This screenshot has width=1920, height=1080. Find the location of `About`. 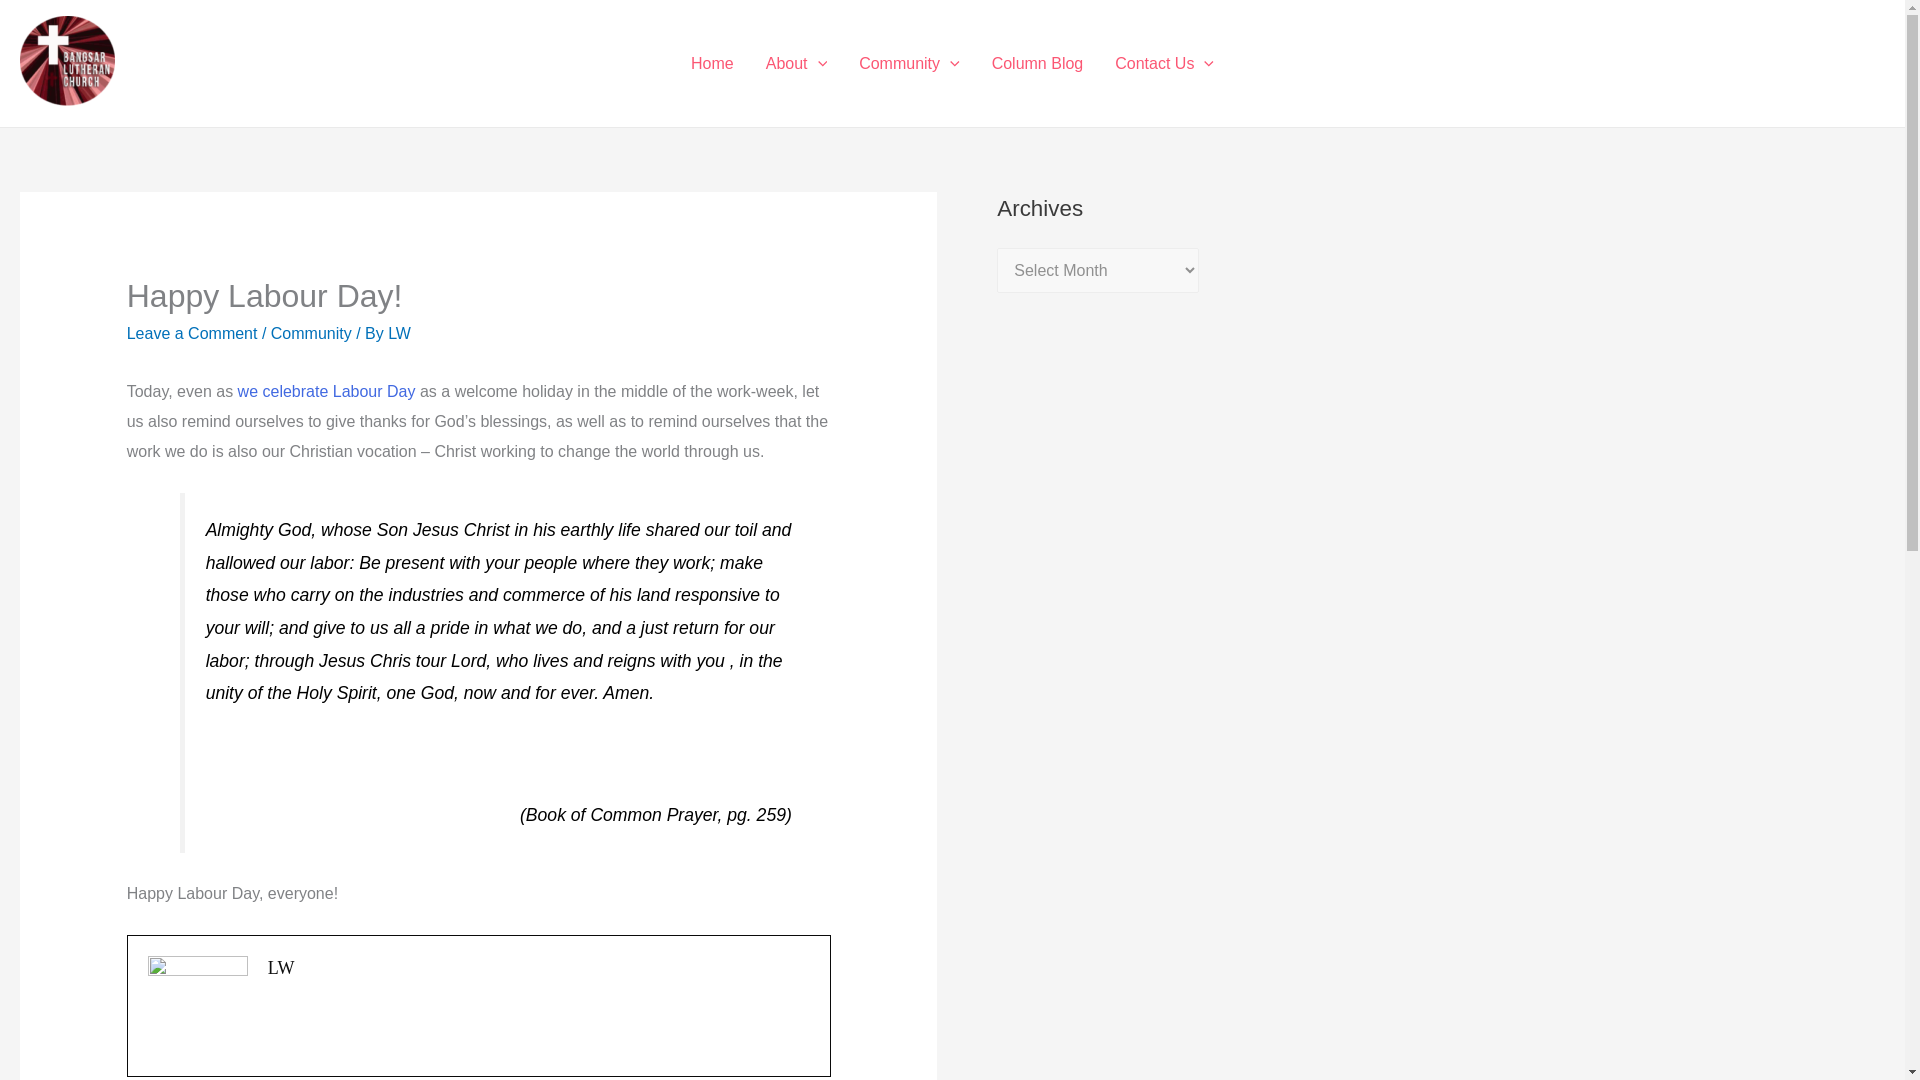

About is located at coordinates (796, 63).